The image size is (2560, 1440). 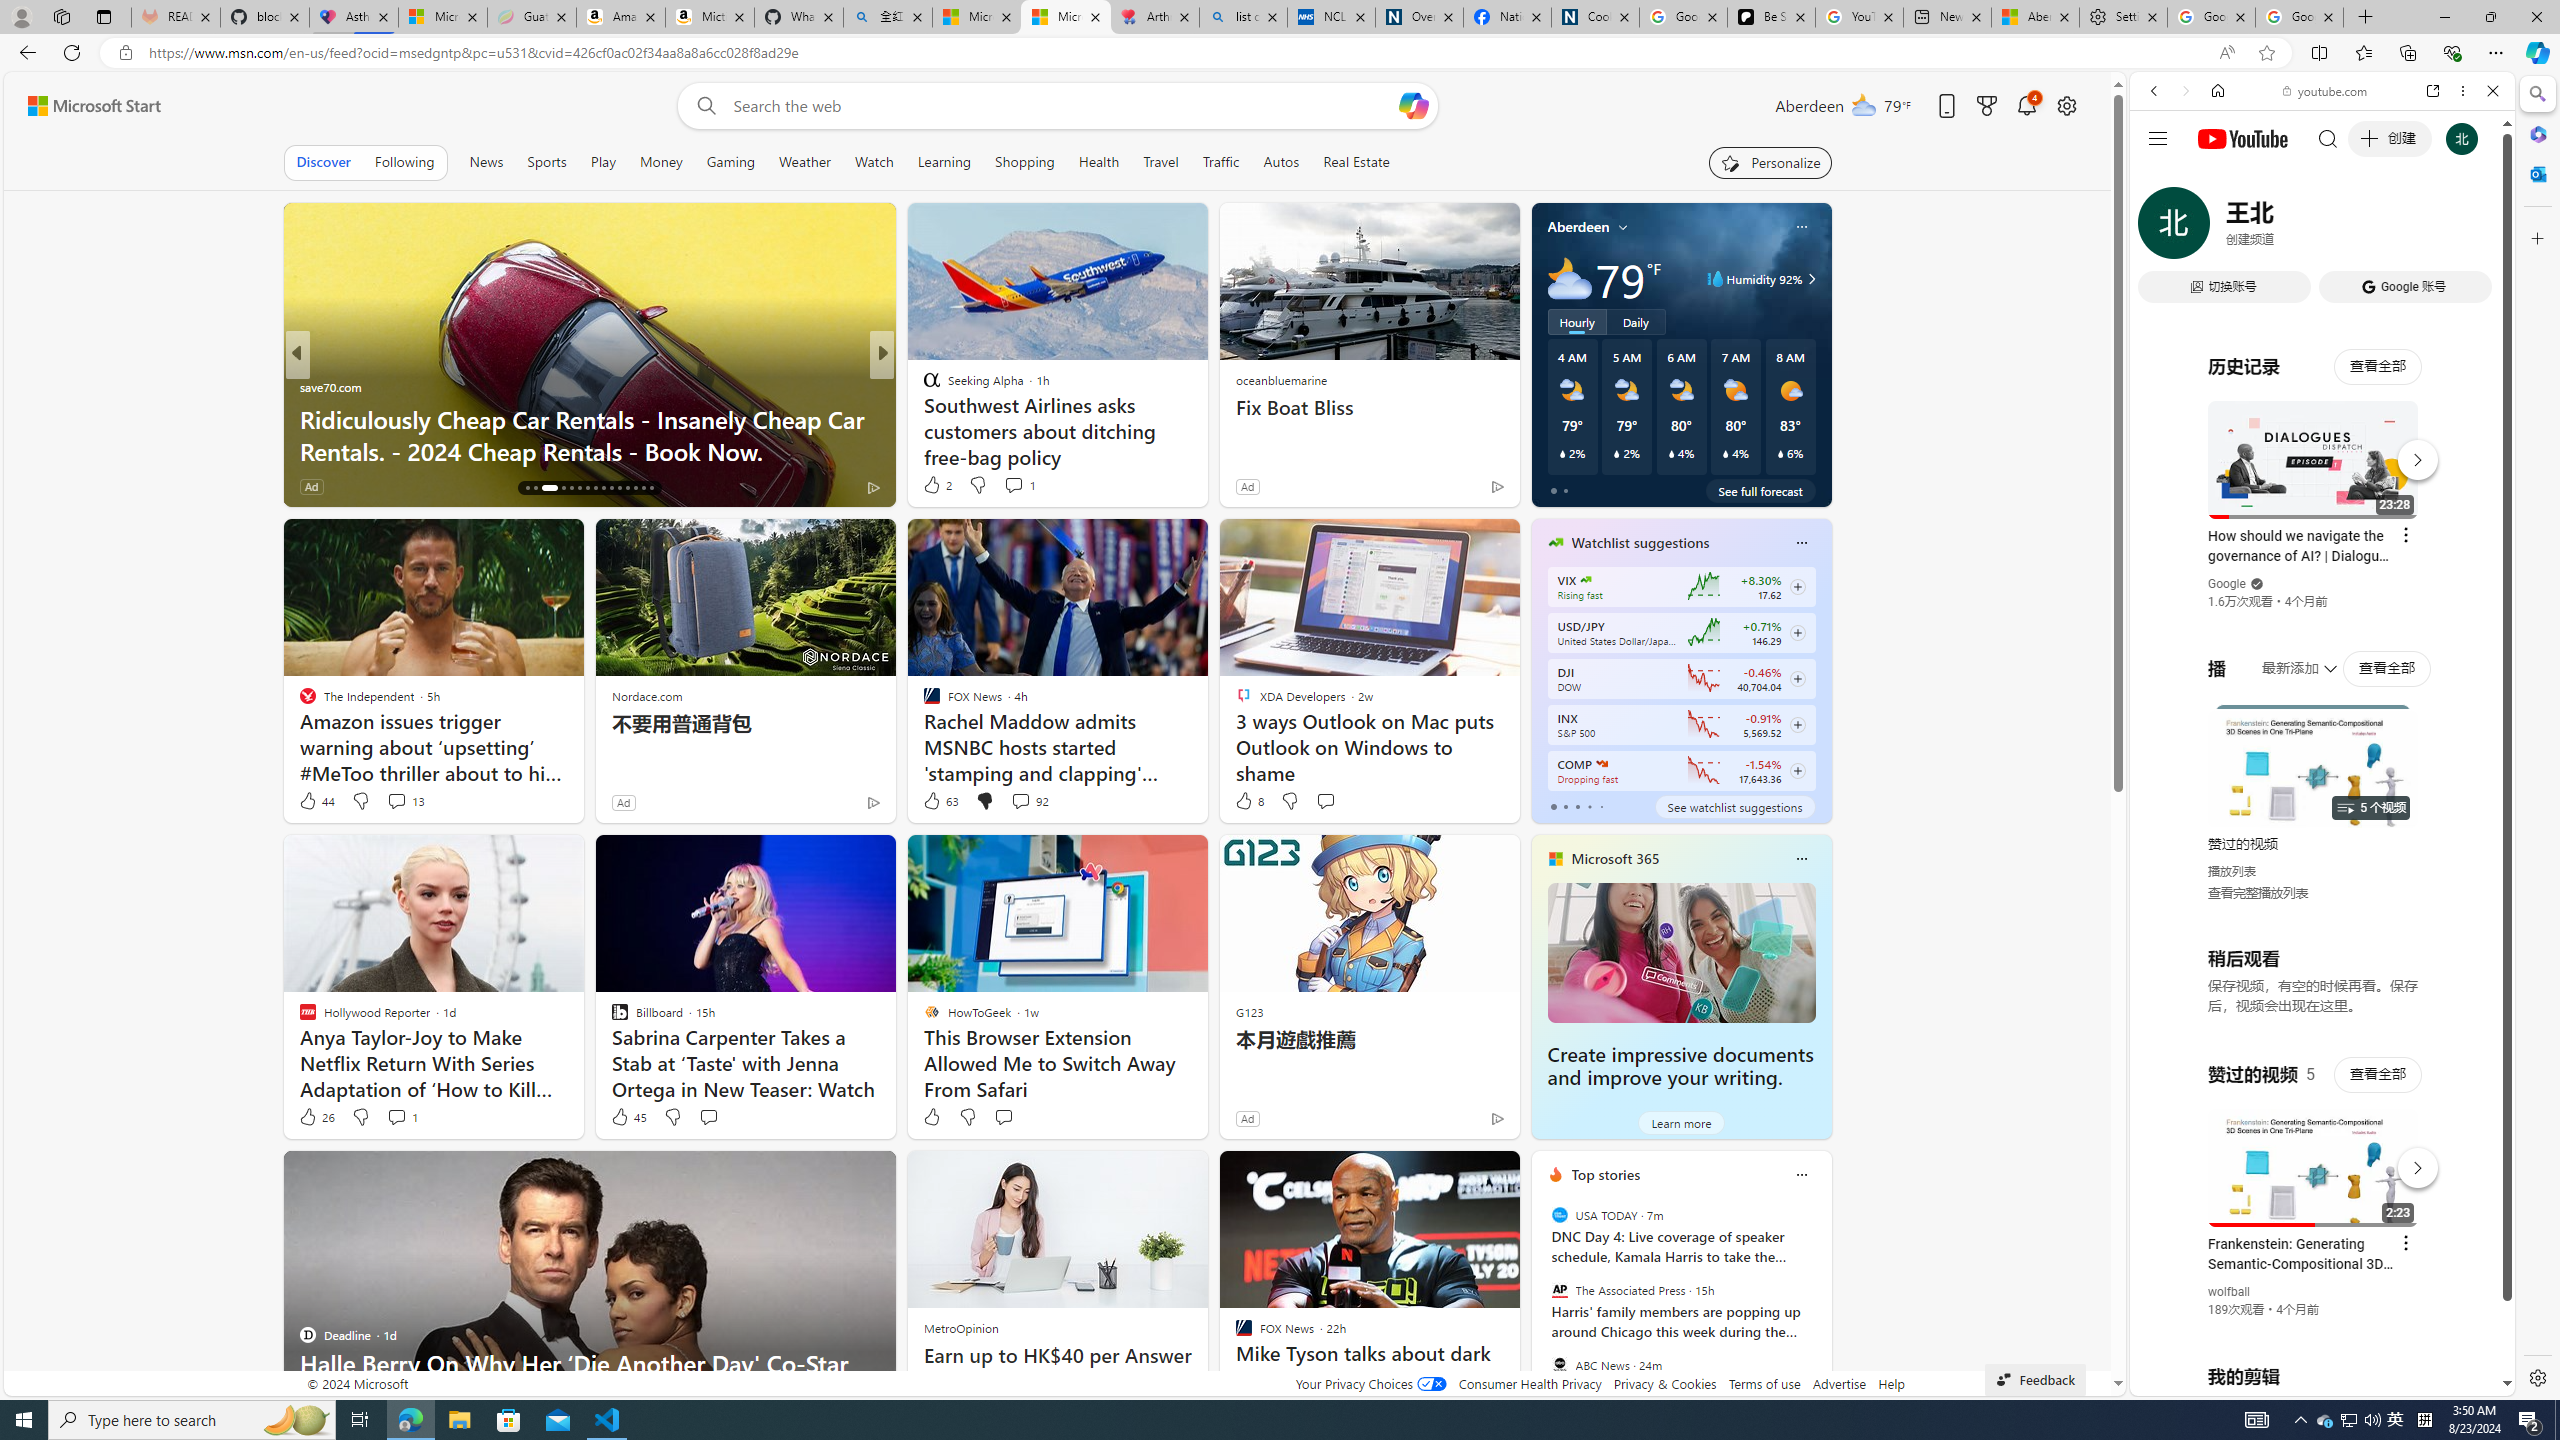 What do you see at coordinates (396, 800) in the screenshot?
I see `View comments 13 Comment` at bounding box center [396, 800].